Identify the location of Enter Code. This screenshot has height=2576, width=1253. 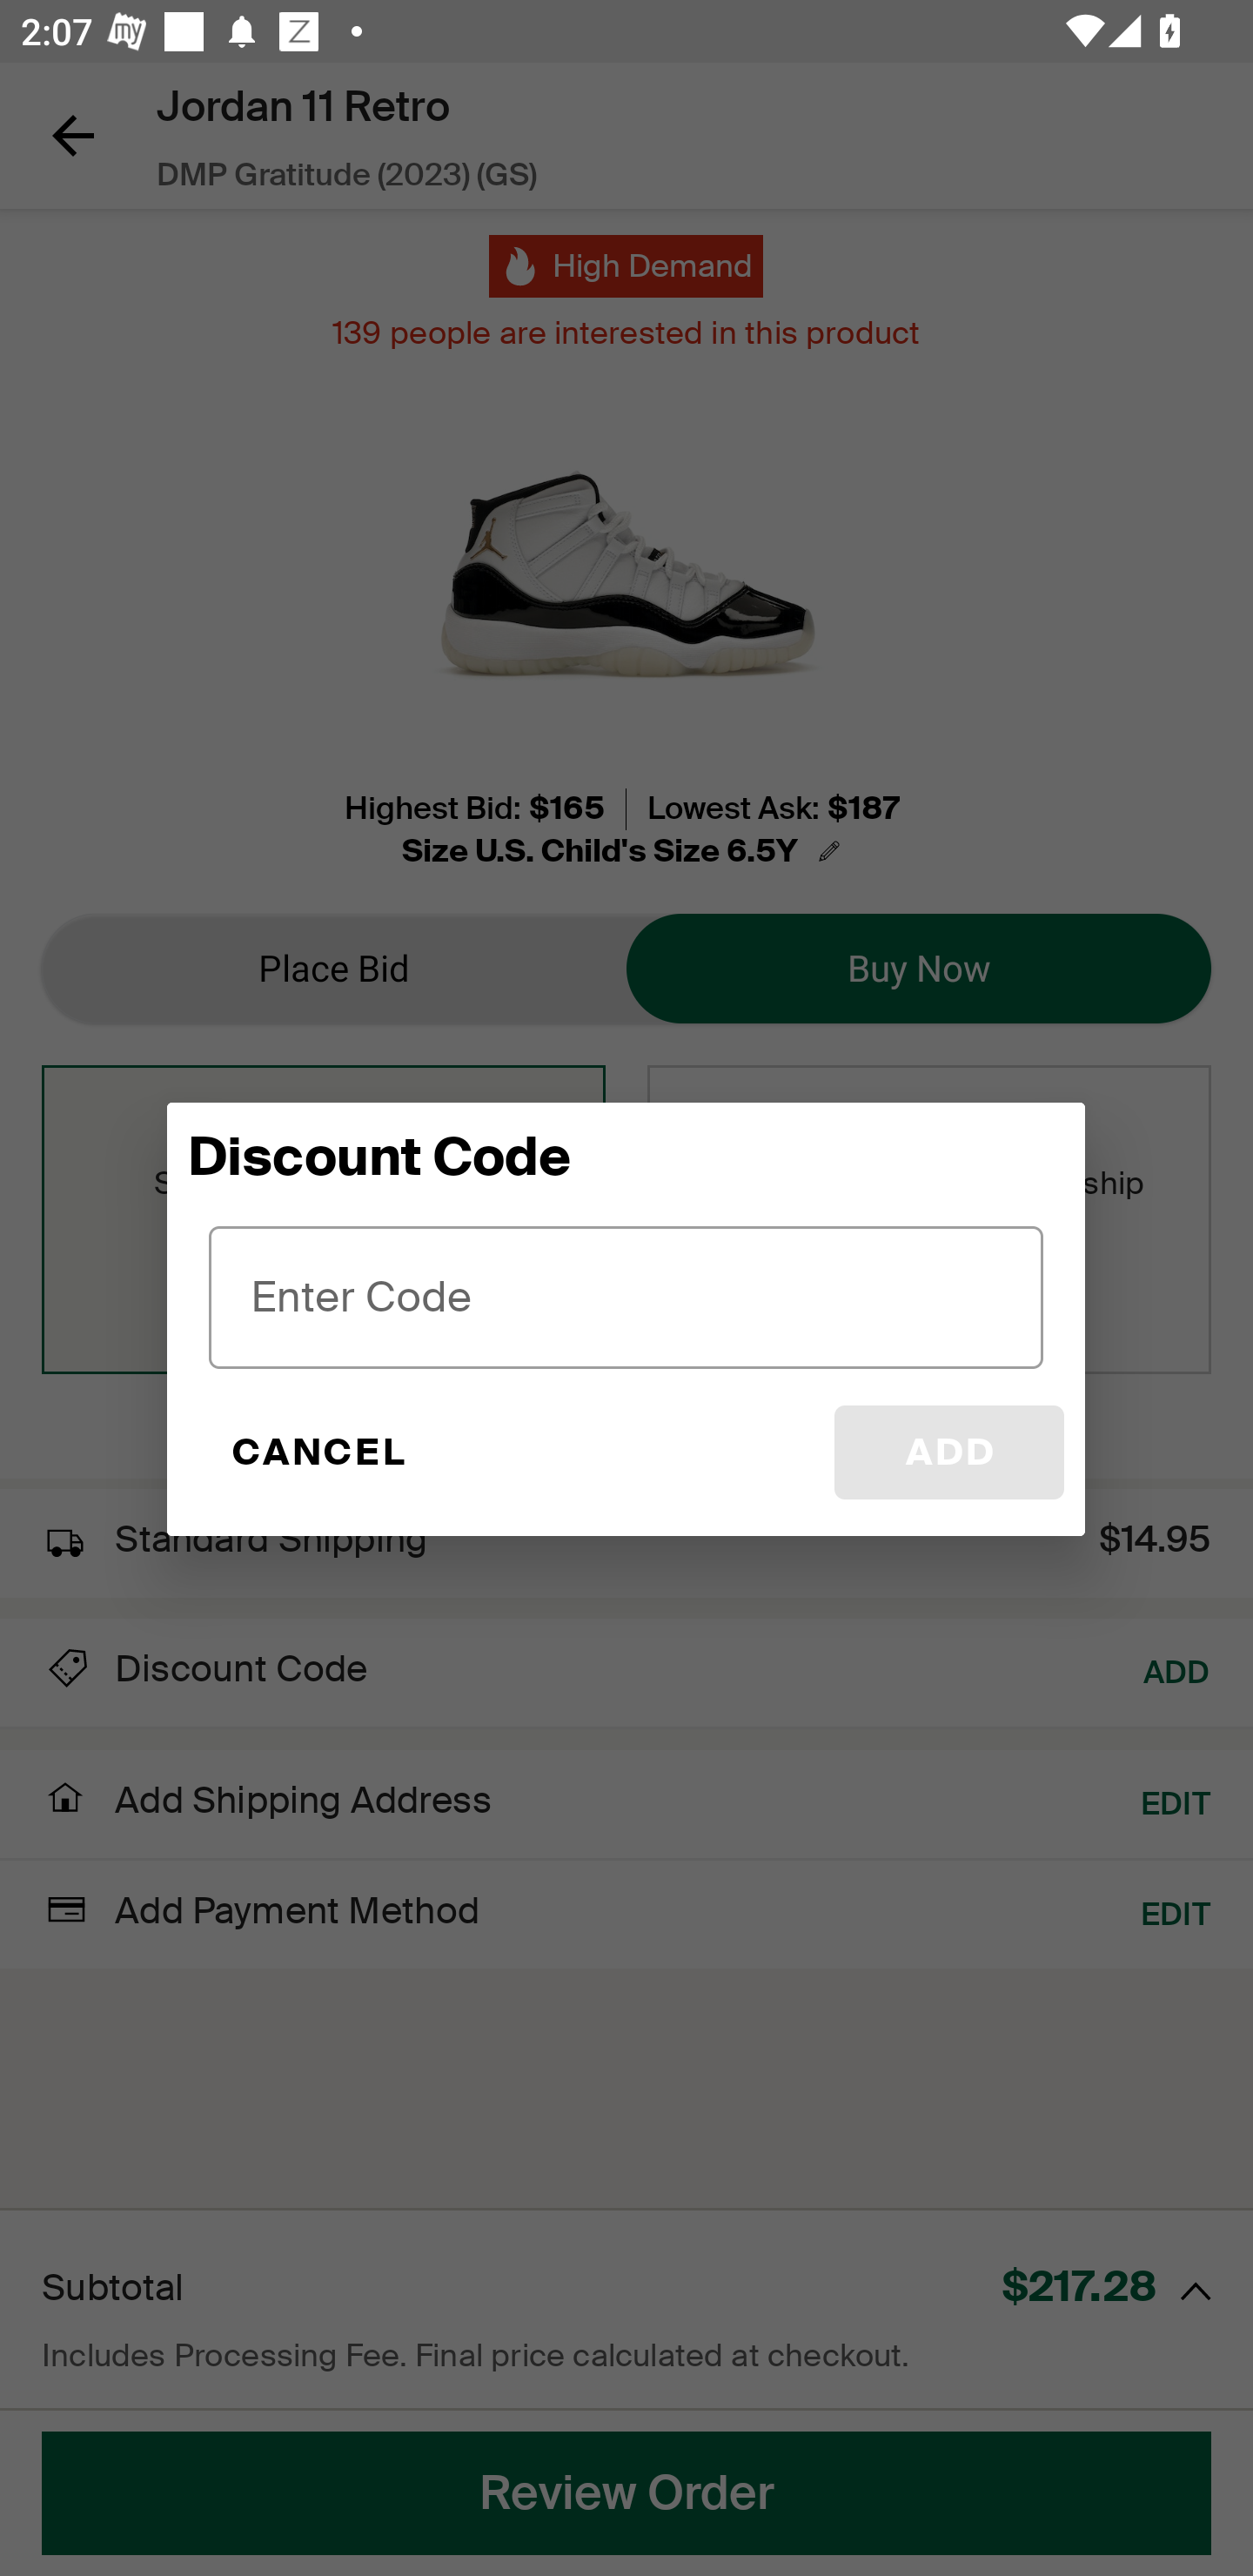
(626, 1297).